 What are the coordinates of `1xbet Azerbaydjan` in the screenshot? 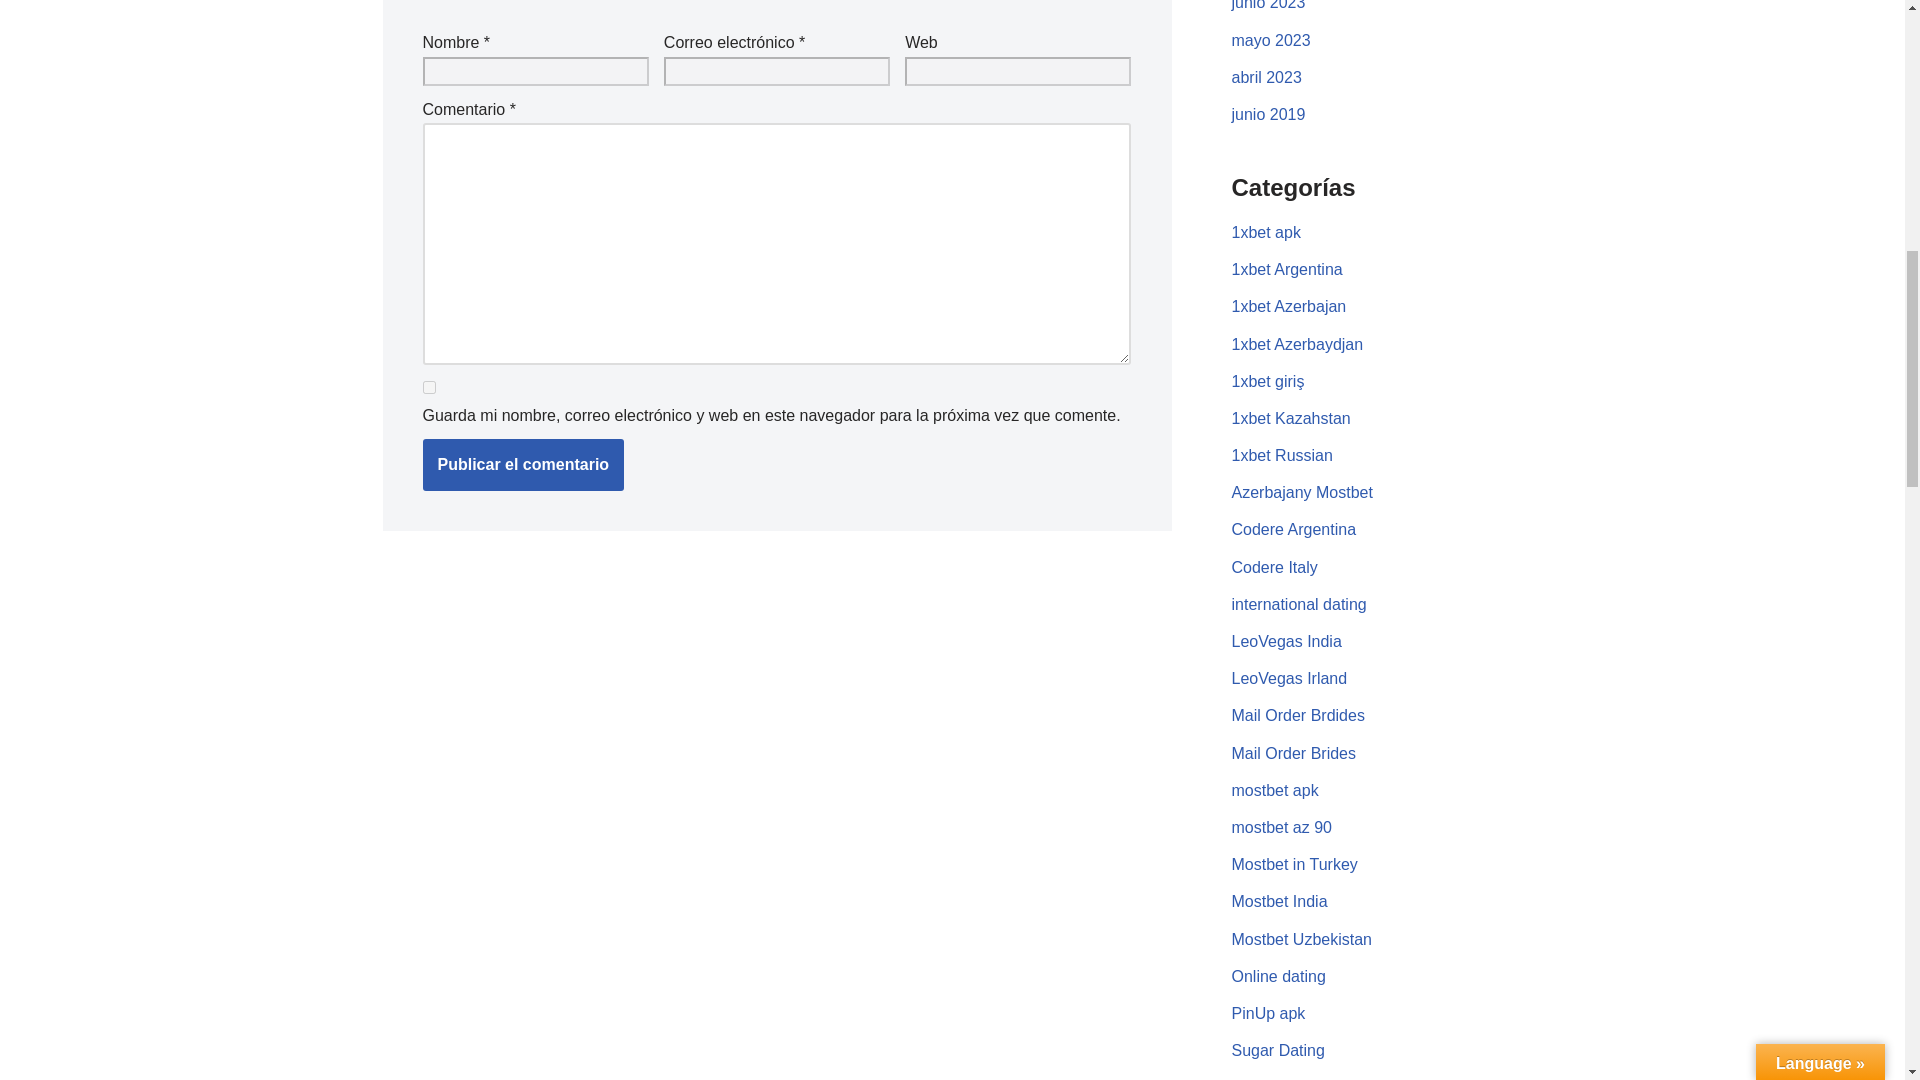 It's located at (1298, 344).